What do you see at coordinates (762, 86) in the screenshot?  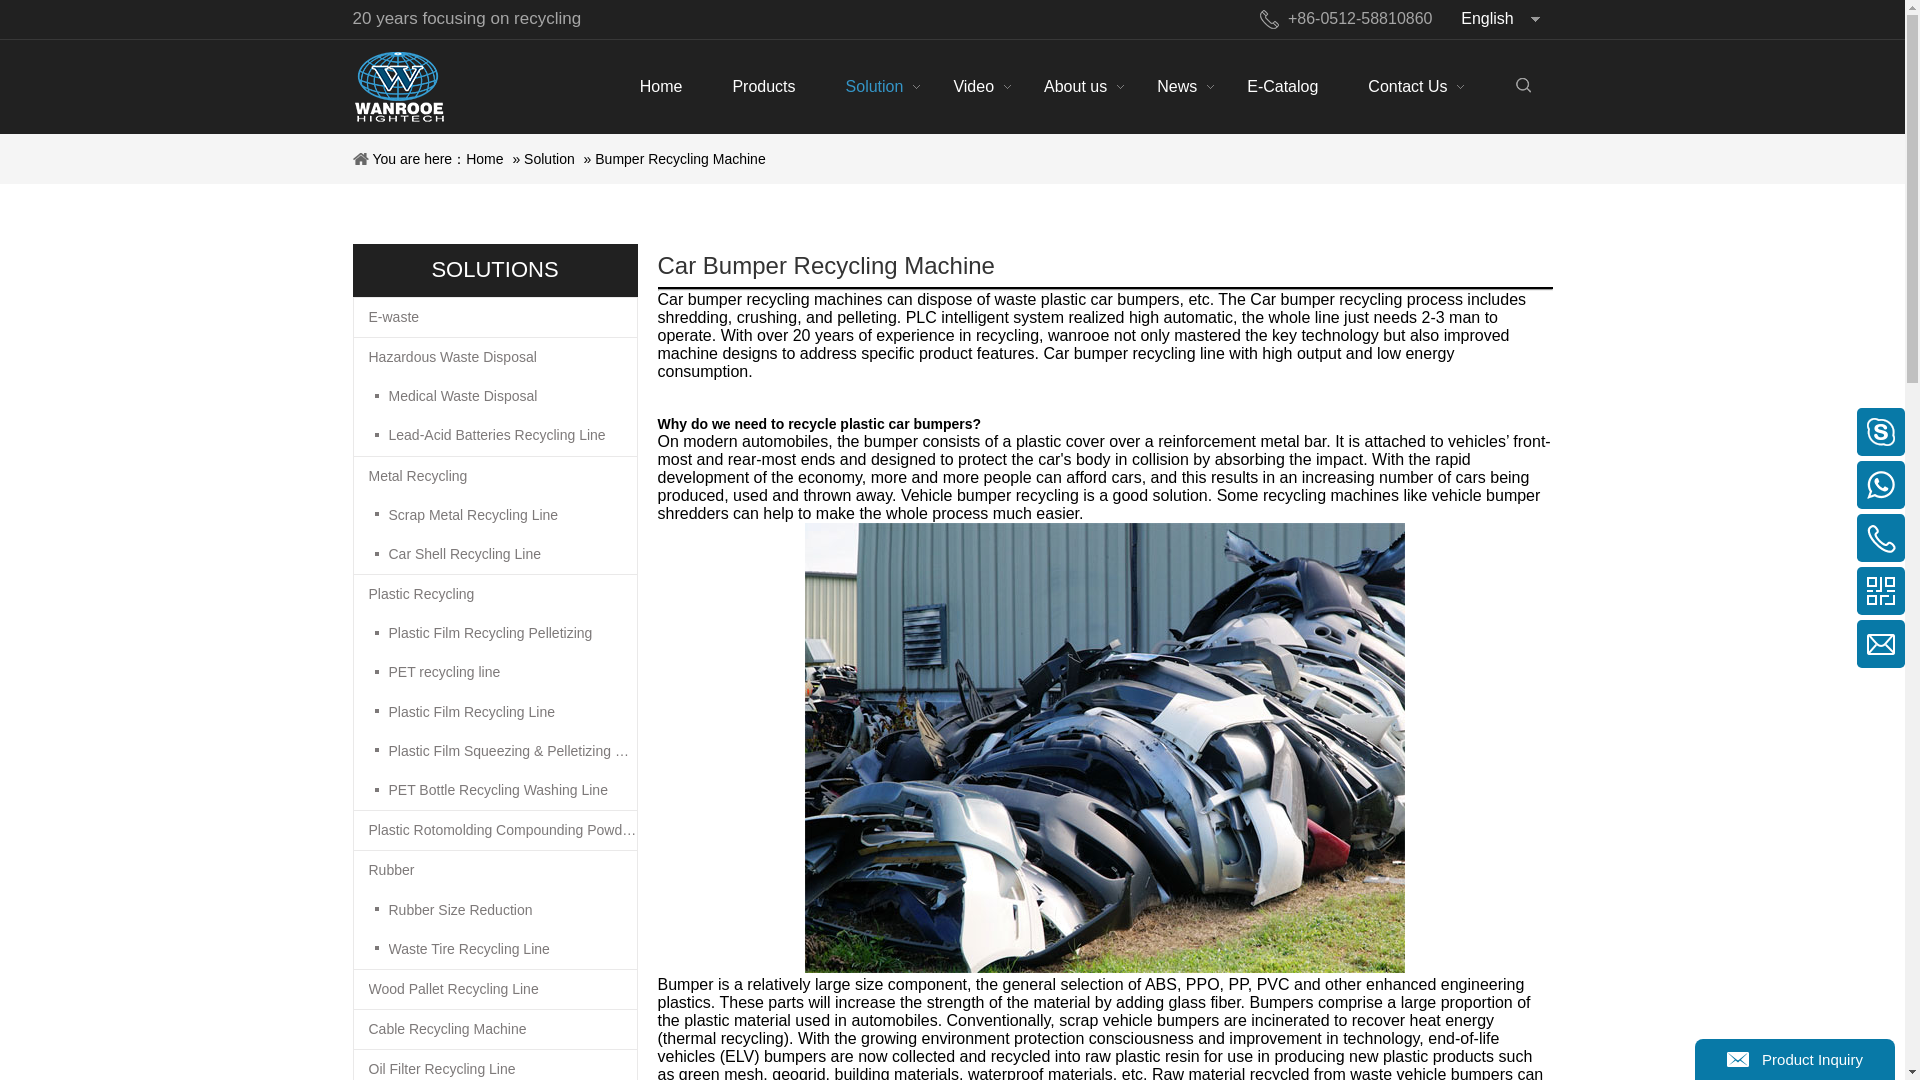 I see `Products` at bounding box center [762, 86].